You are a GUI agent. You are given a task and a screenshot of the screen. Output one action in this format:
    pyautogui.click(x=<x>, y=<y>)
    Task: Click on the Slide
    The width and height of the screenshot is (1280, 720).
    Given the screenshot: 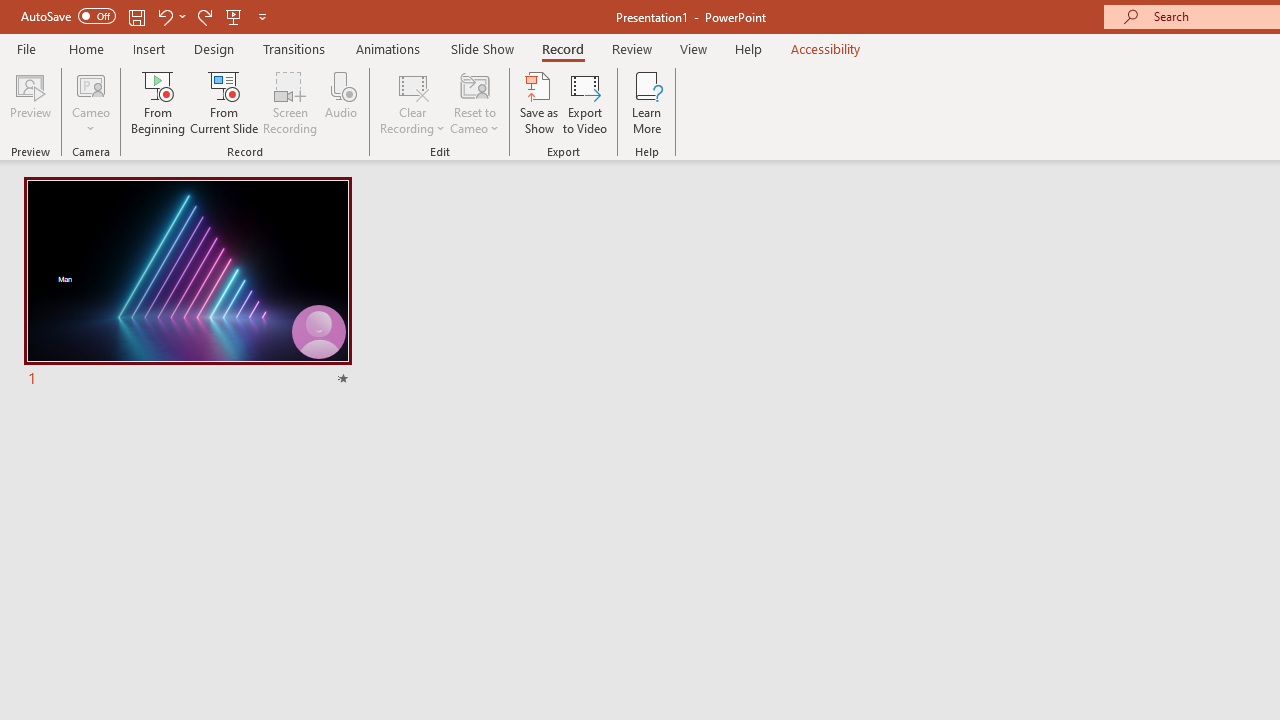 What is the action you would take?
    pyautogui.click(x=187, y=284)
    